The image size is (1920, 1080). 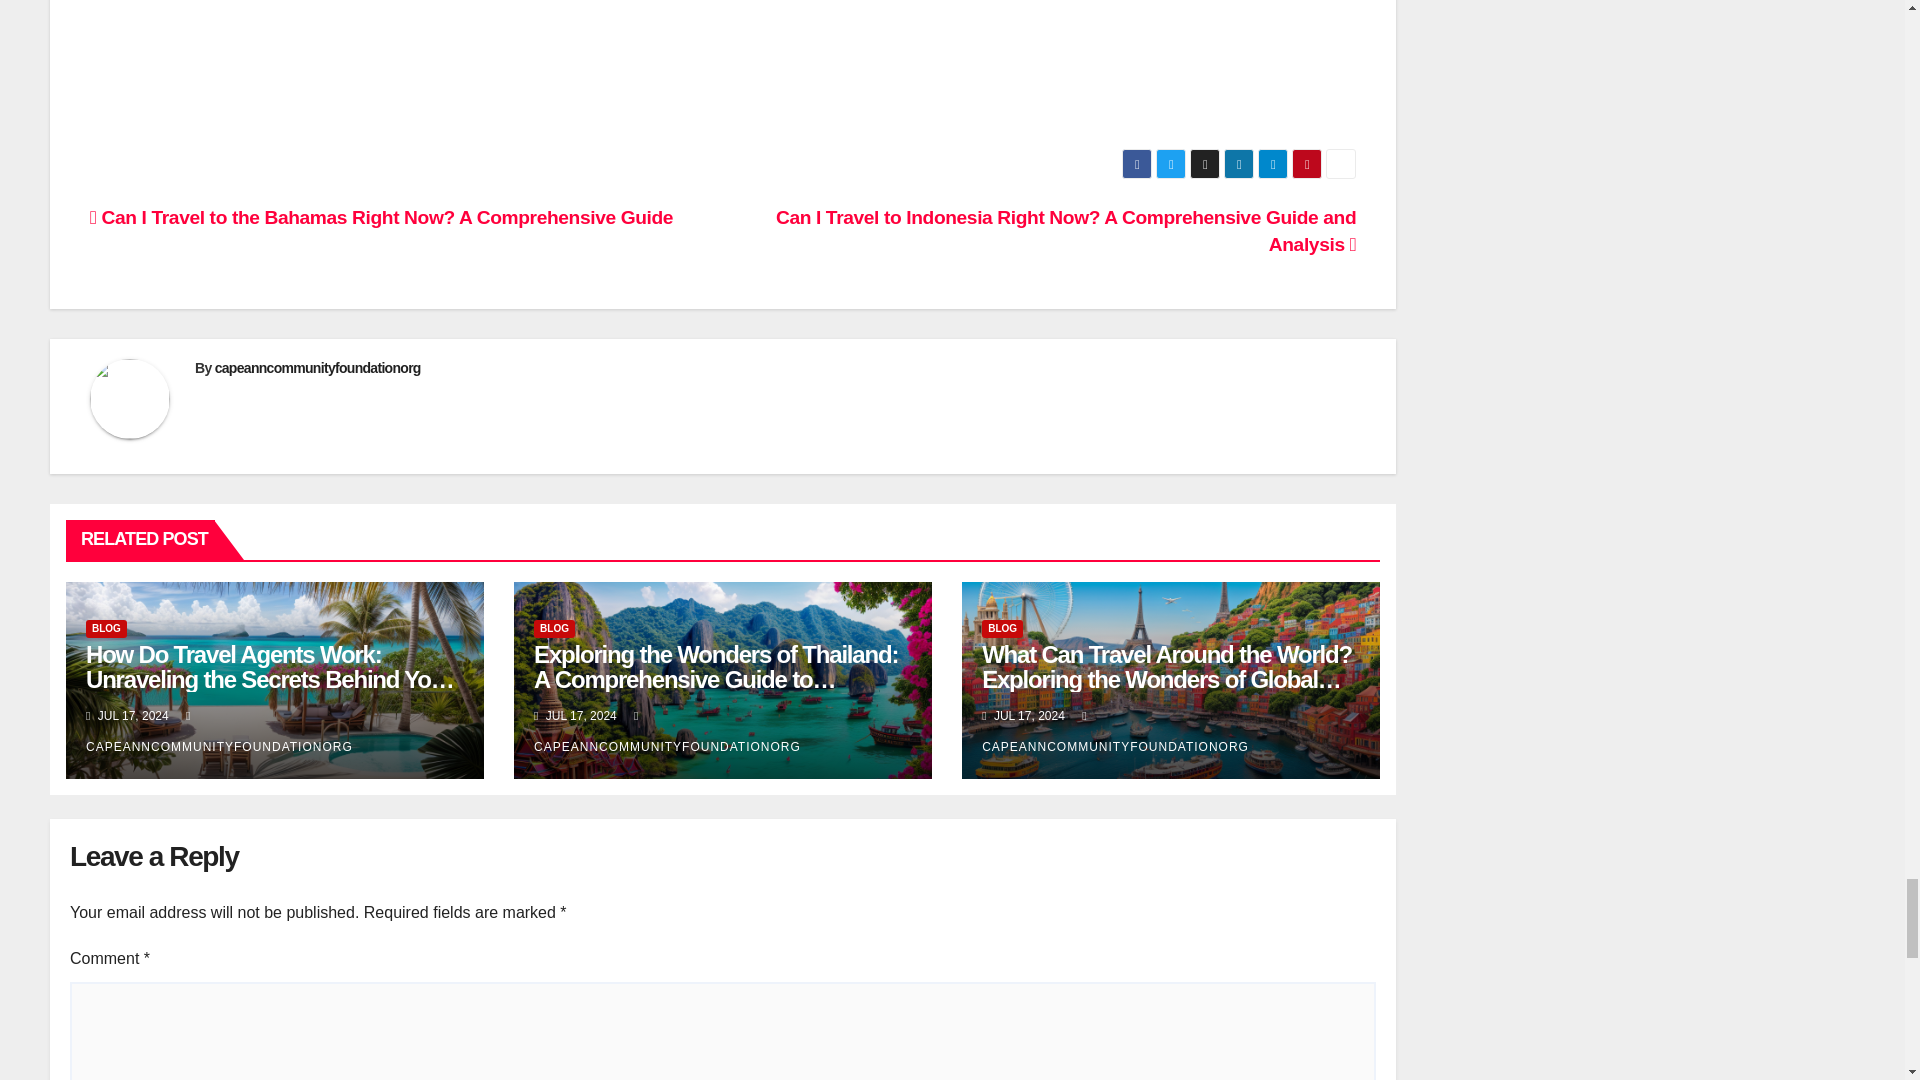 What do you see at coordinates (1002, 628) in the screenshot?
I see `BLOG` at bounding box center [1002, 628].